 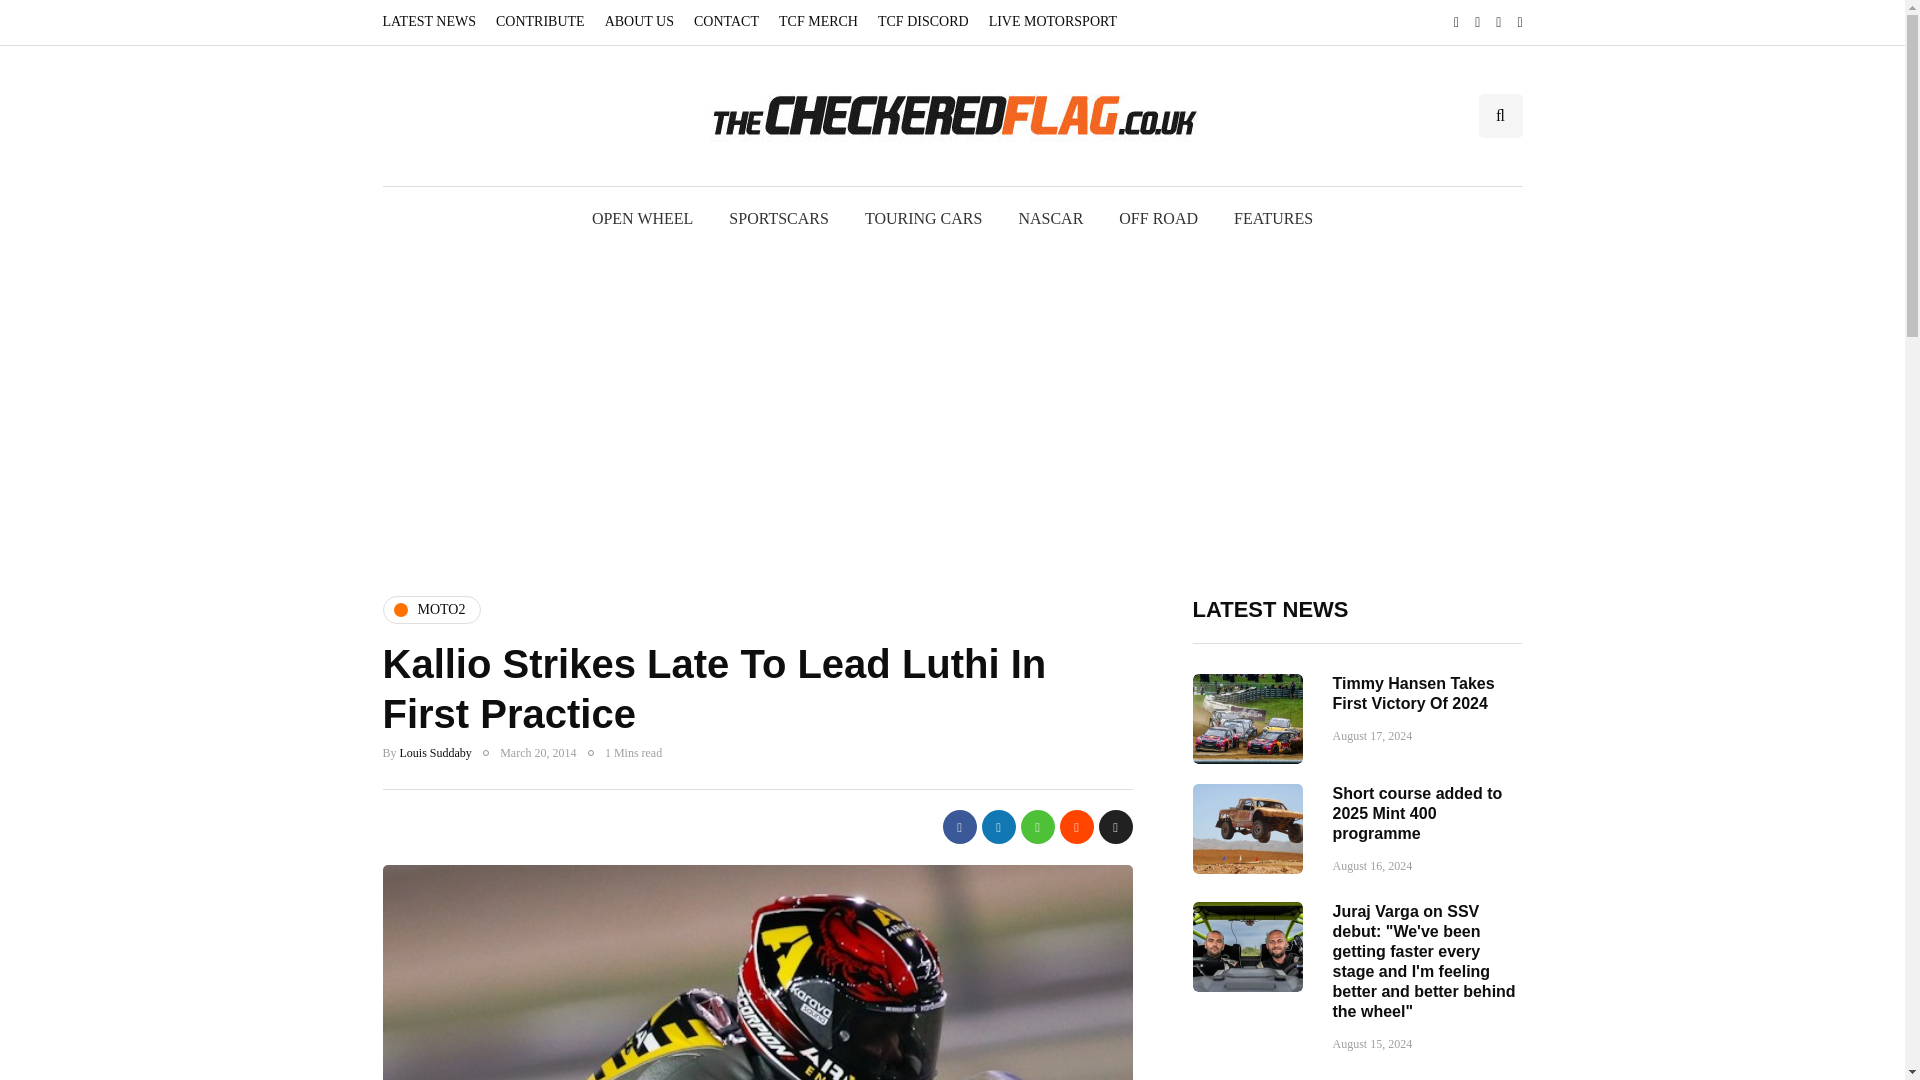 What do you see at coordinates (958, 826) in the screenshot?
I see `Share with Facebook` at bounding box center [958, 826].